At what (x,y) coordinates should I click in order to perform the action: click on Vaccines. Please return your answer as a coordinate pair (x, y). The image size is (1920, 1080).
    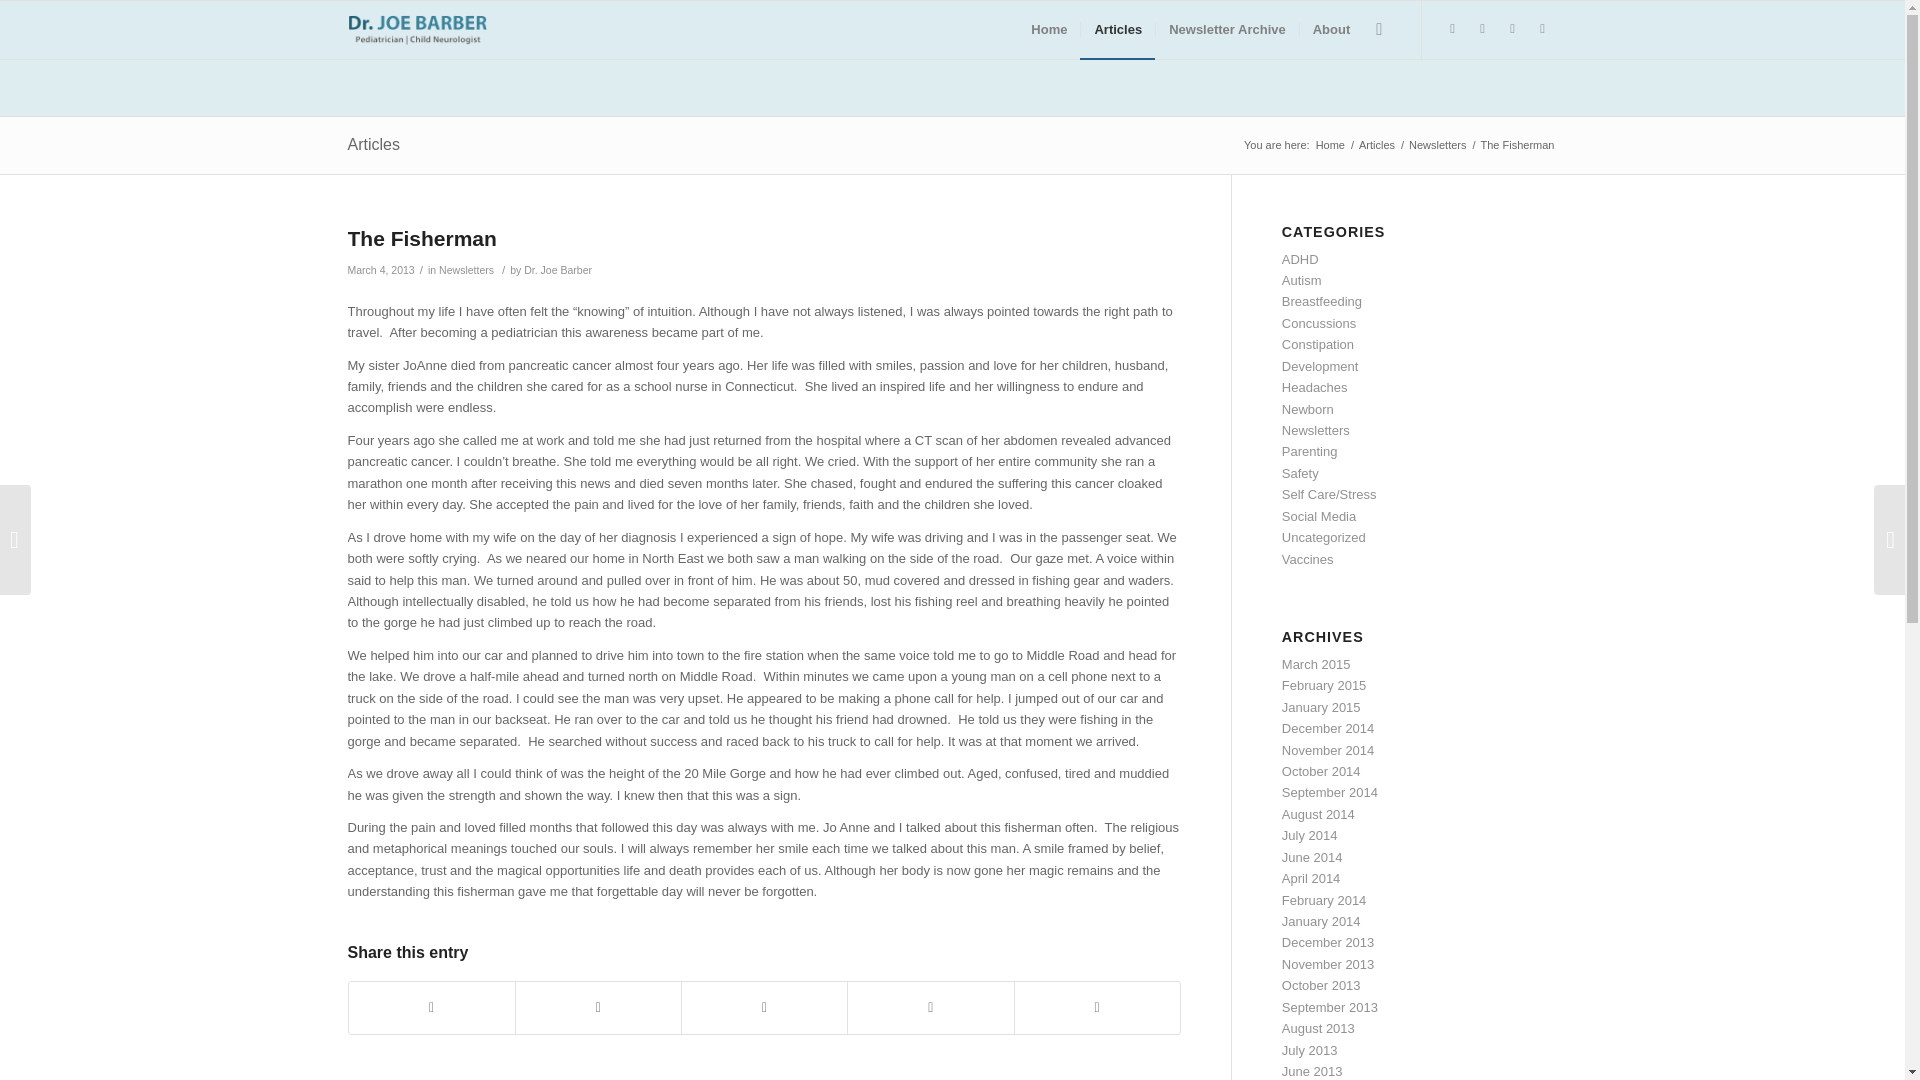
    Looking at the image, I should click on (1308, 559).